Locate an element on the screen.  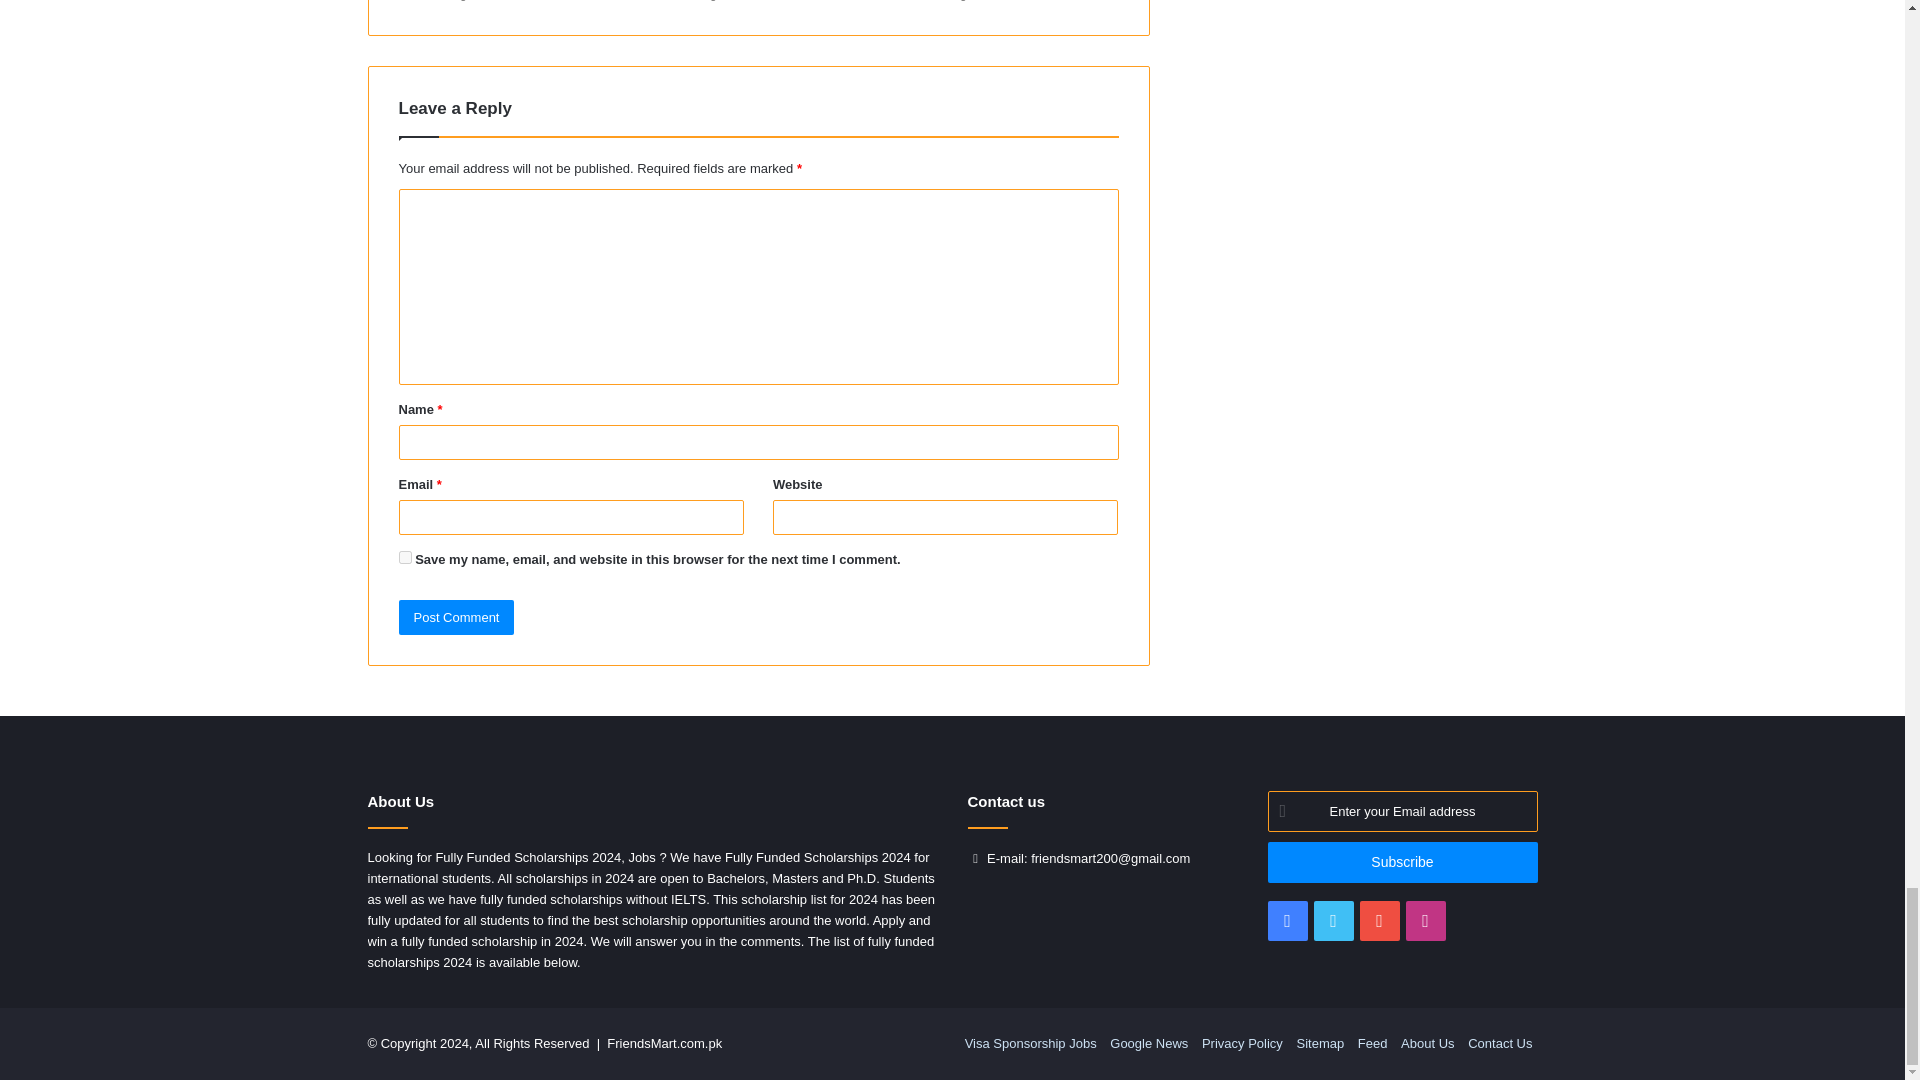
Post Comment is located at coordinates (456, 618).